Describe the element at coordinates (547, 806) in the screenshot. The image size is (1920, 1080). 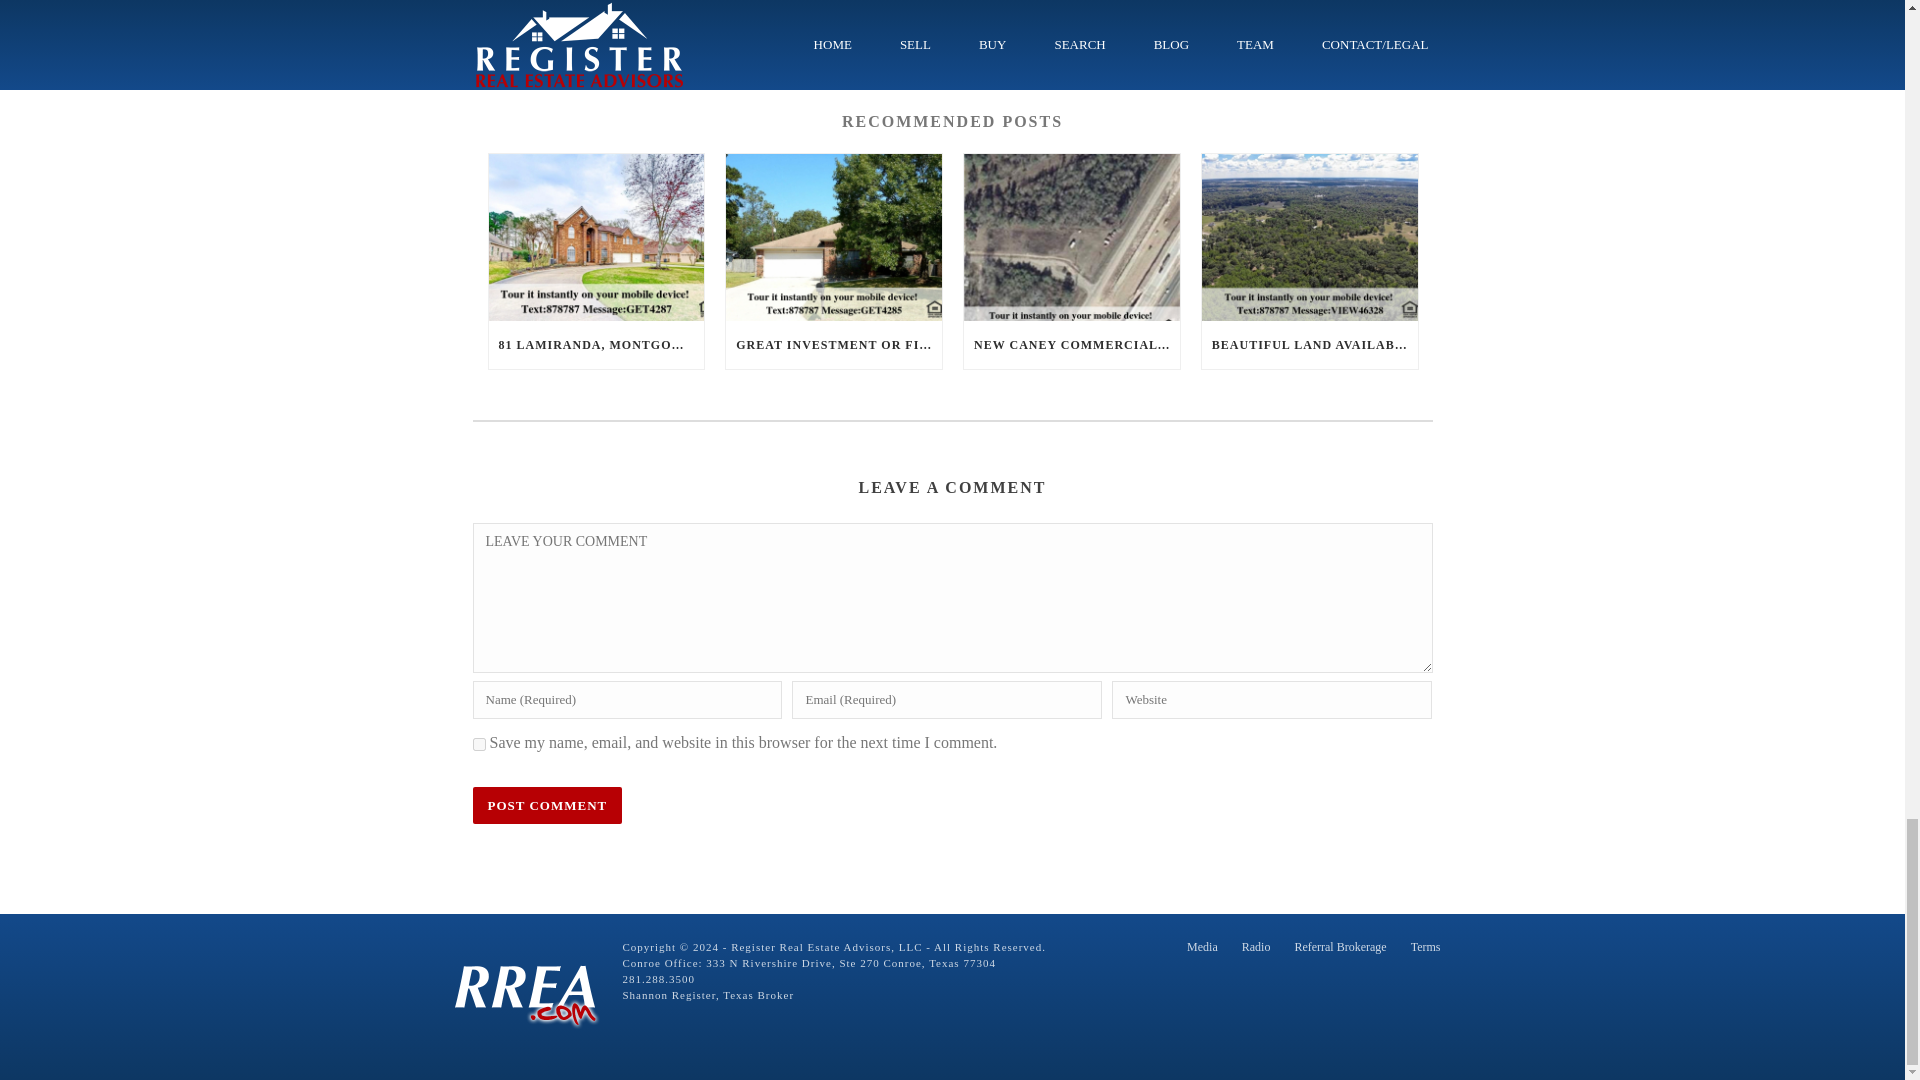
I see `POST COMMENT` at that location.